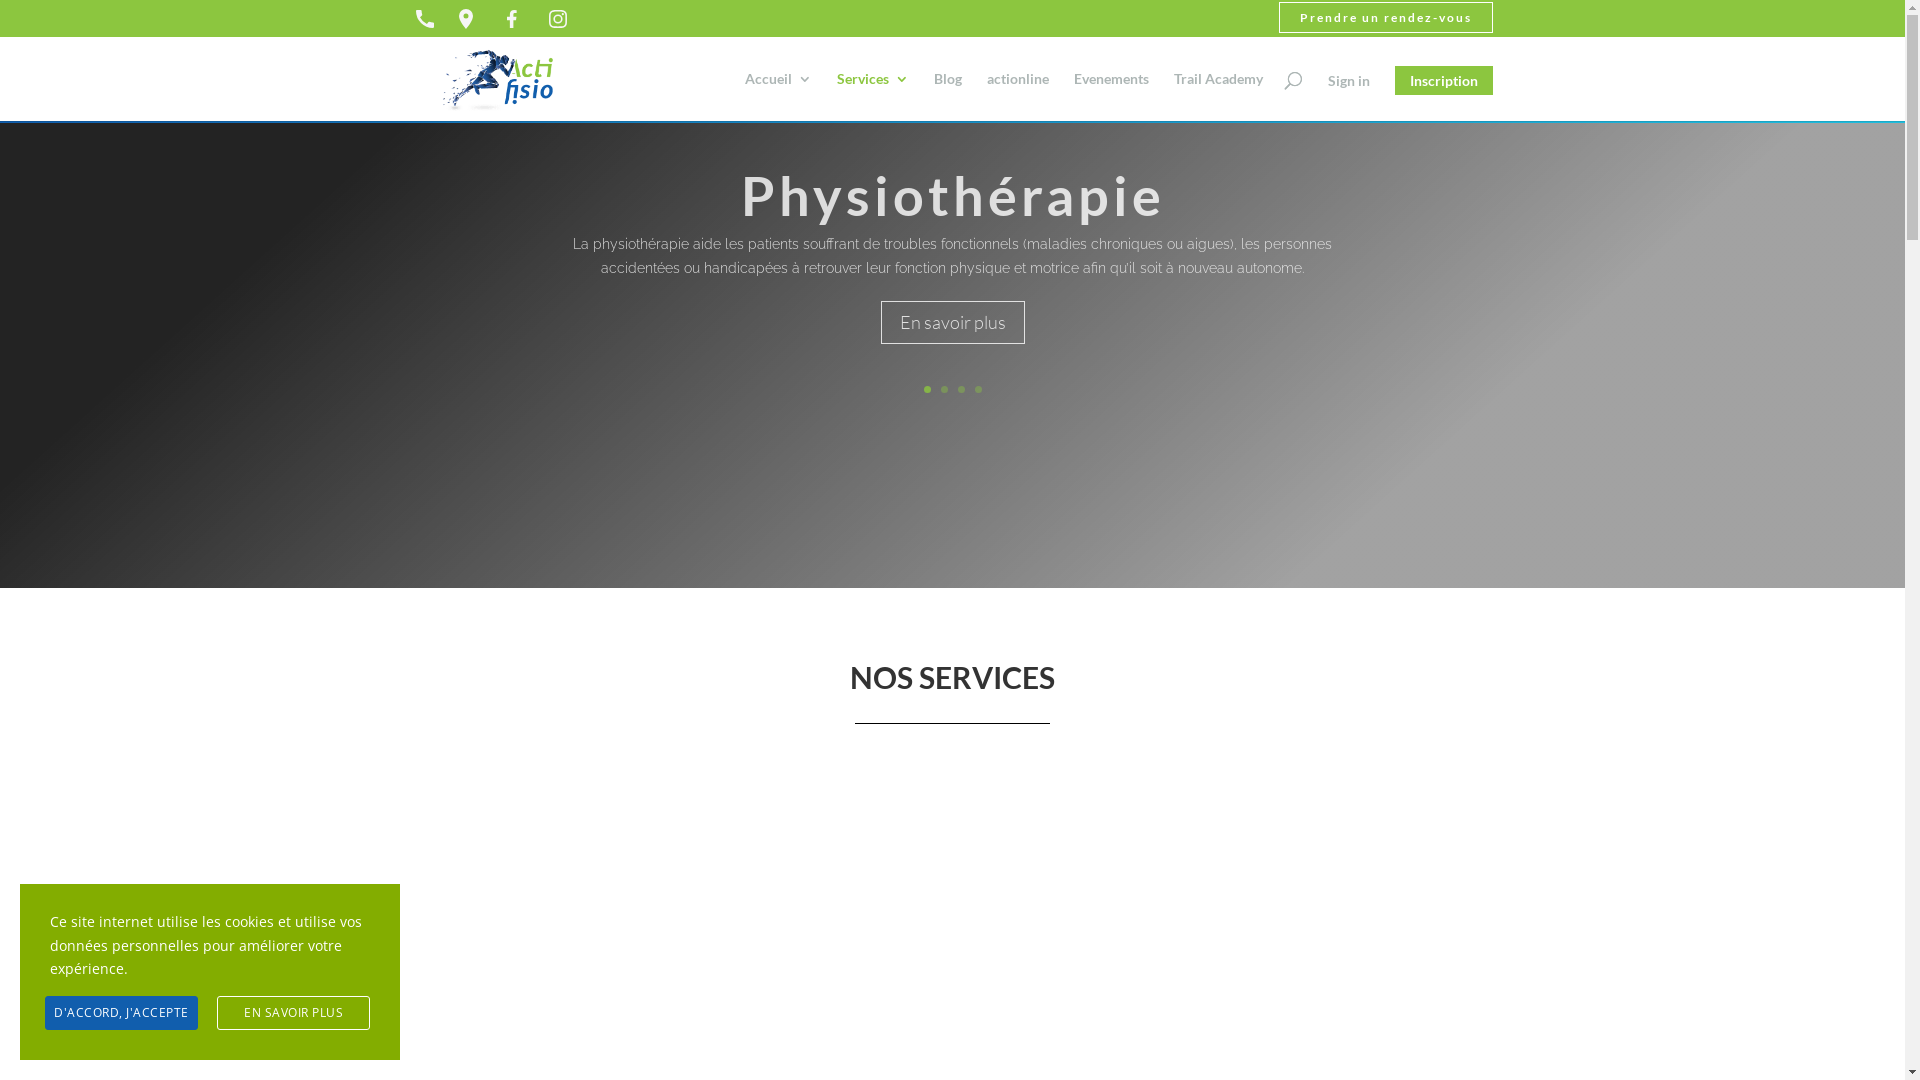 This screenshot has height=1080, width=1920. What do you see at coordinates (961, 390) in the screenshot?
I see `3` at bounding box center [961, 390].